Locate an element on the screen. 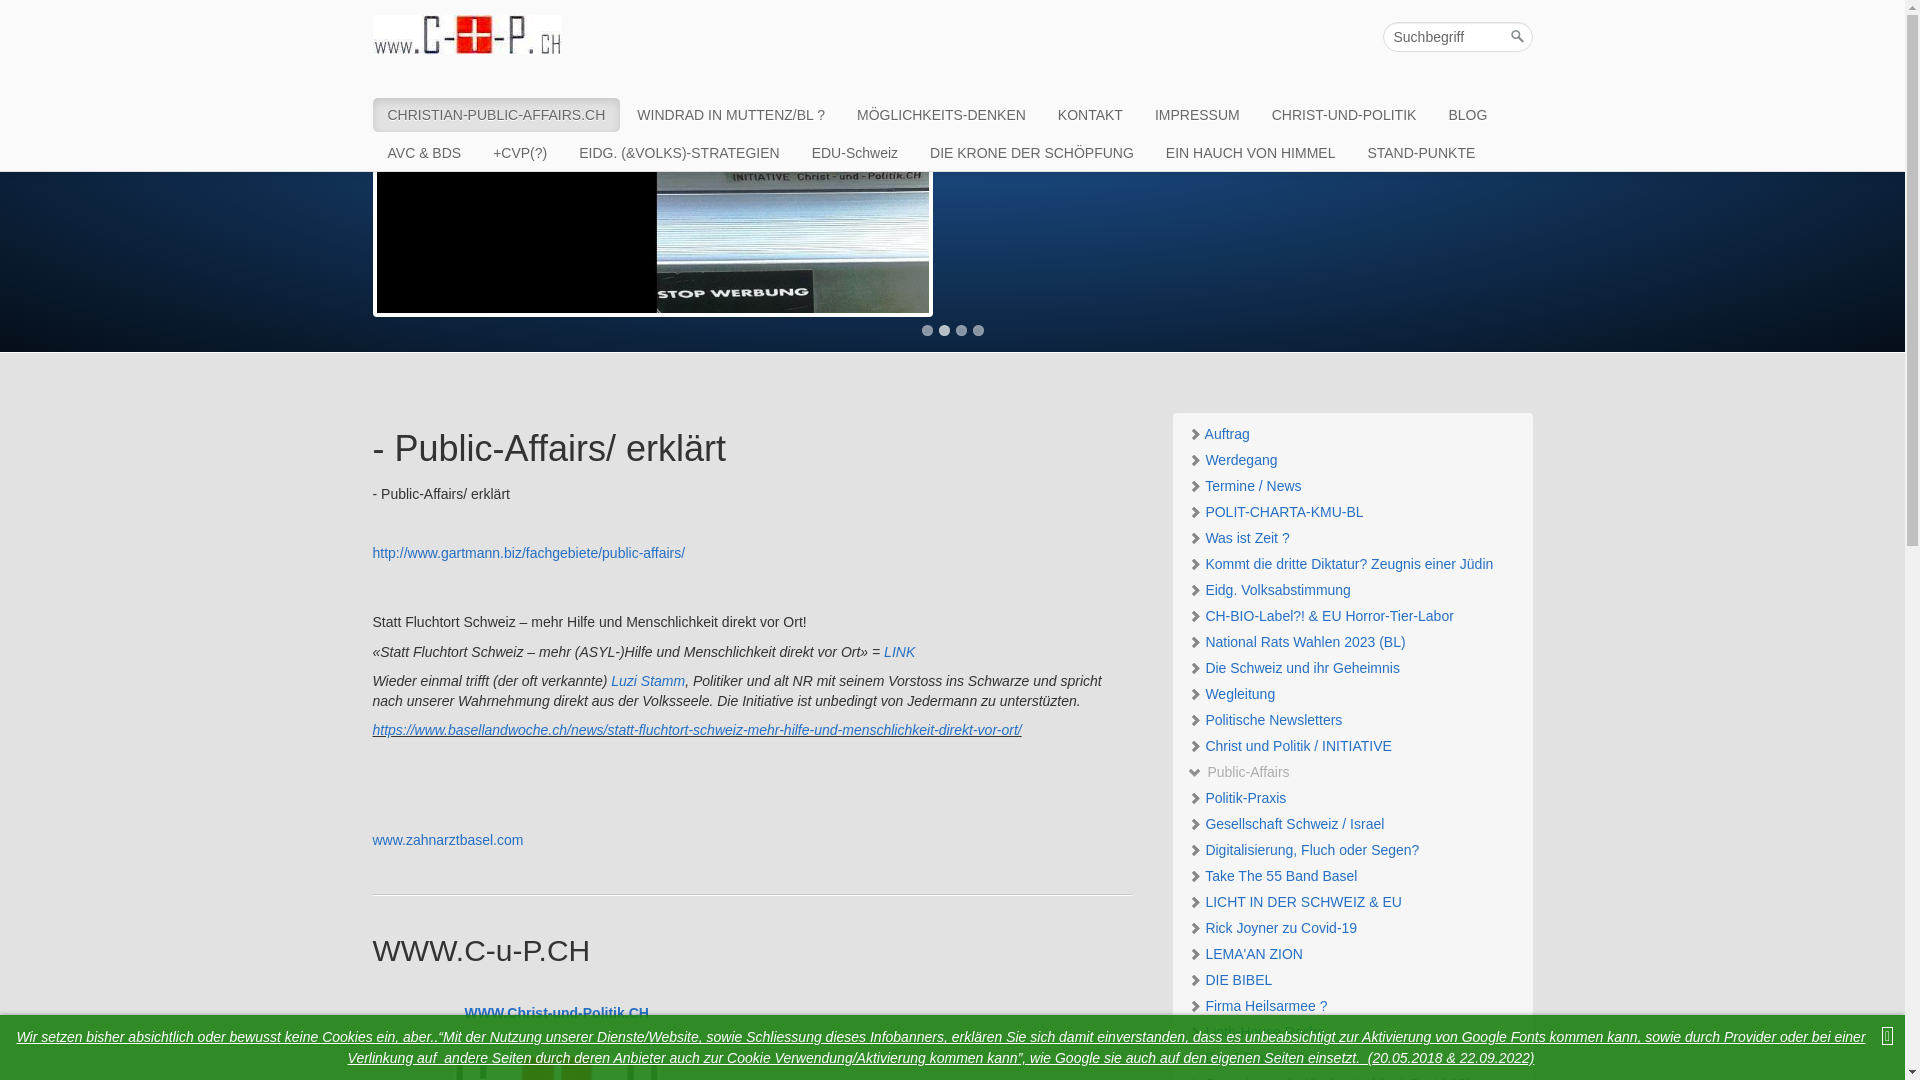  EIDG. (&VOLKS)-STRATEGIEN is located at coordinates (679, 153).